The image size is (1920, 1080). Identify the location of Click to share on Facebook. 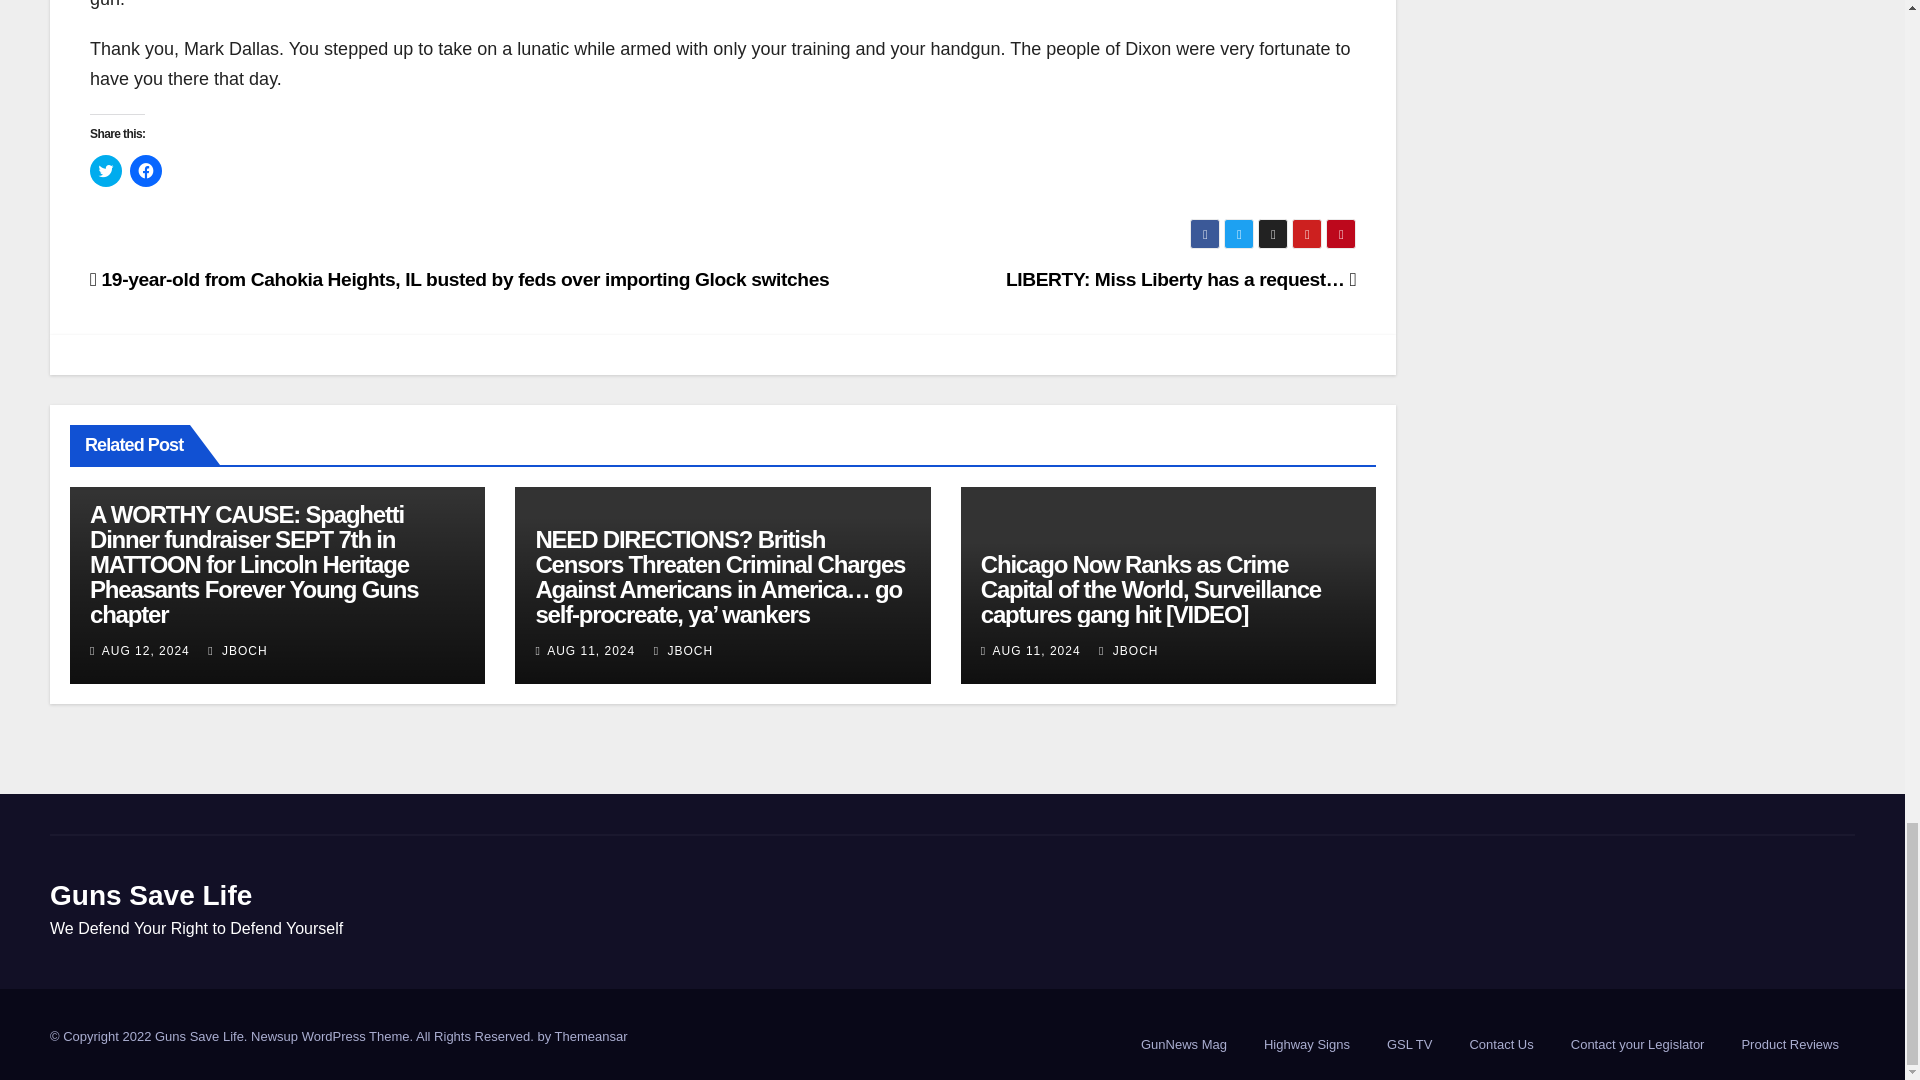
(146, 170).